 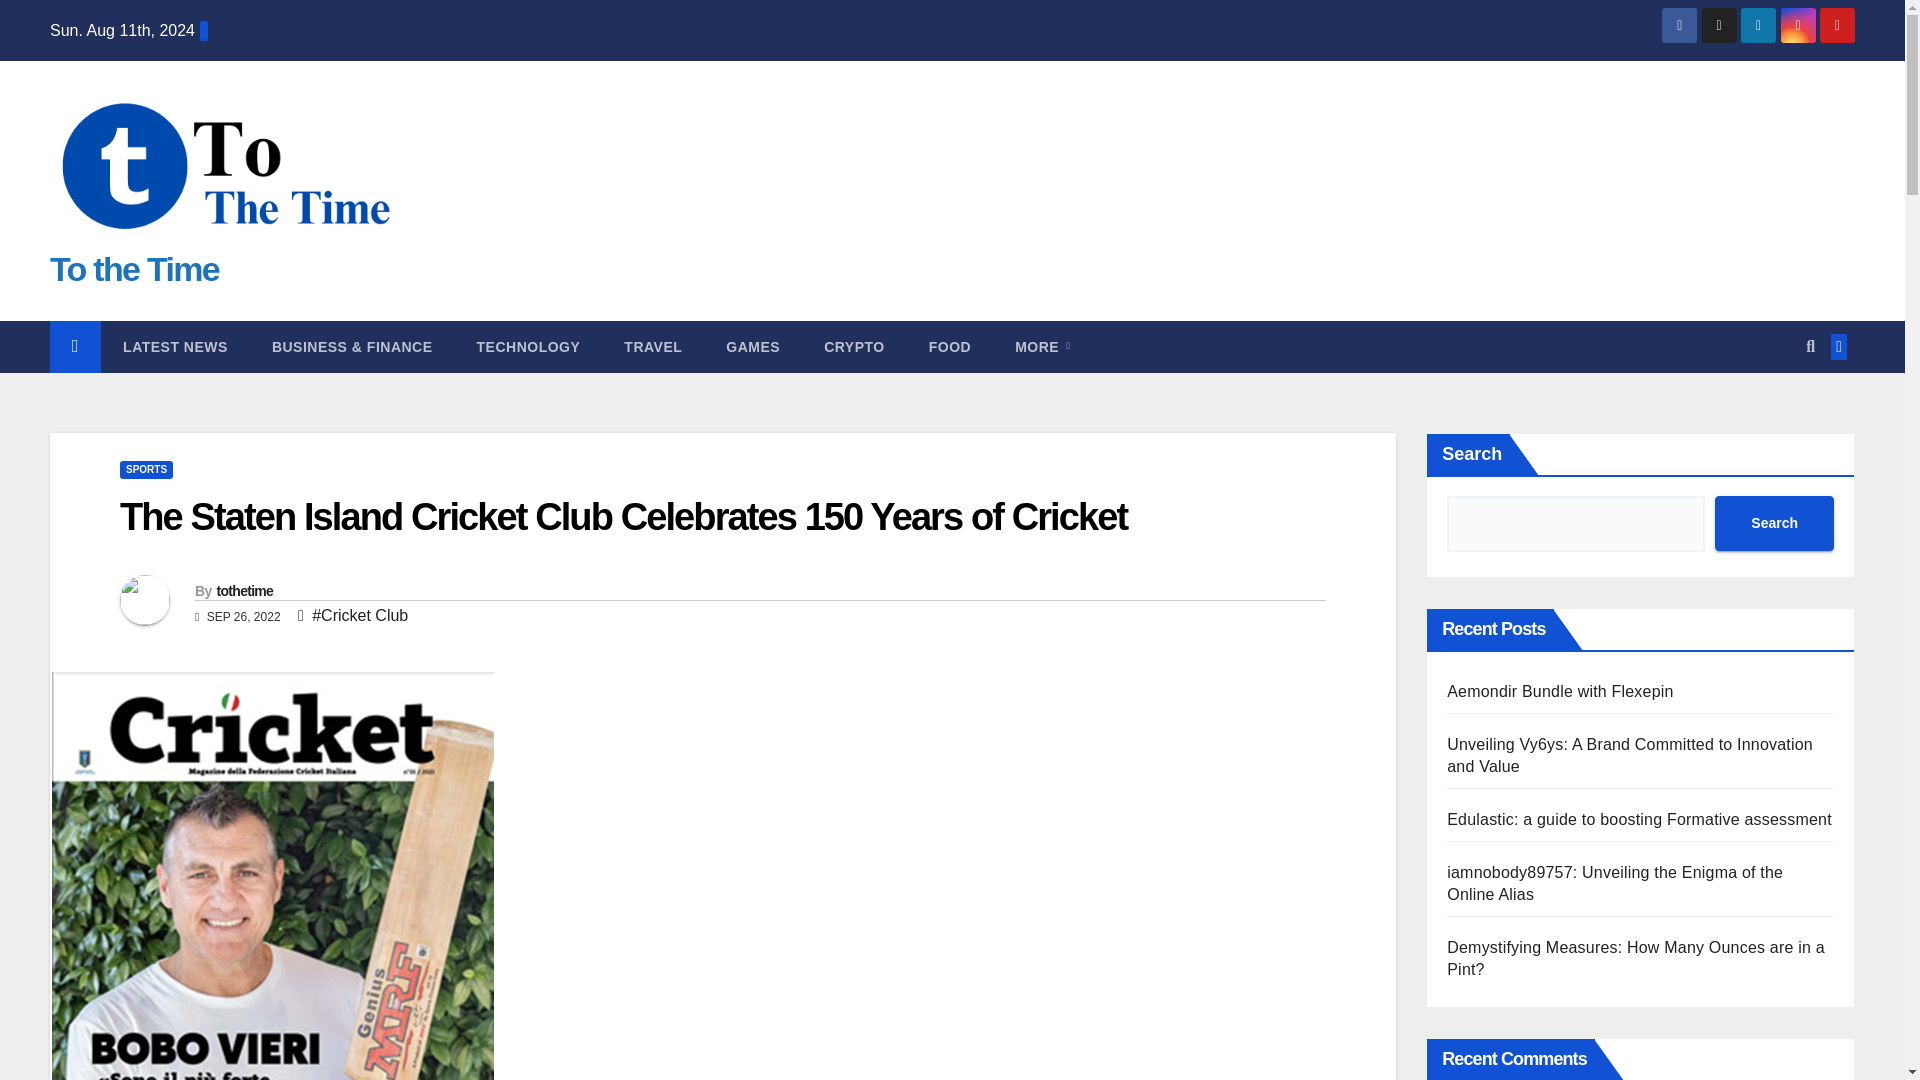 I want to click on GAMES, so click(x=753, y=346).